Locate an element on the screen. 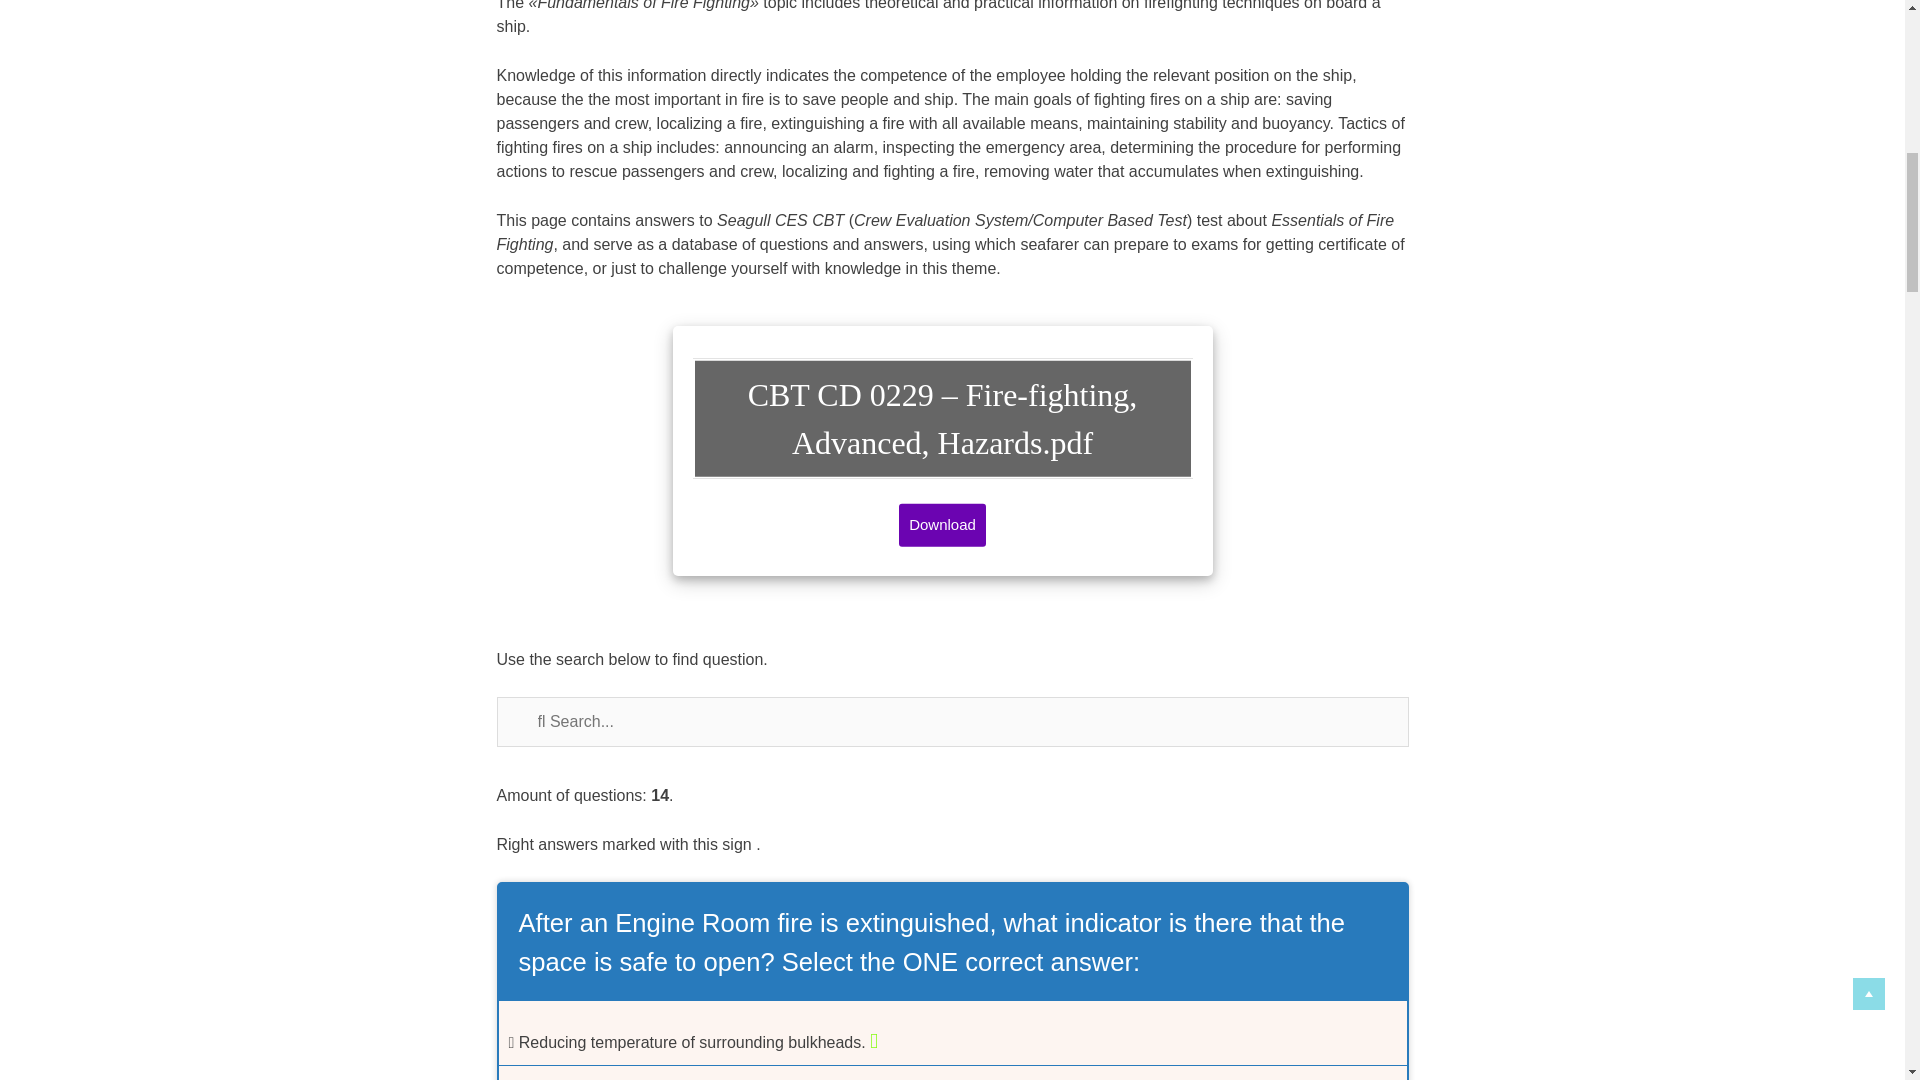  Write a question or one word is located at coordinates (951, 722).